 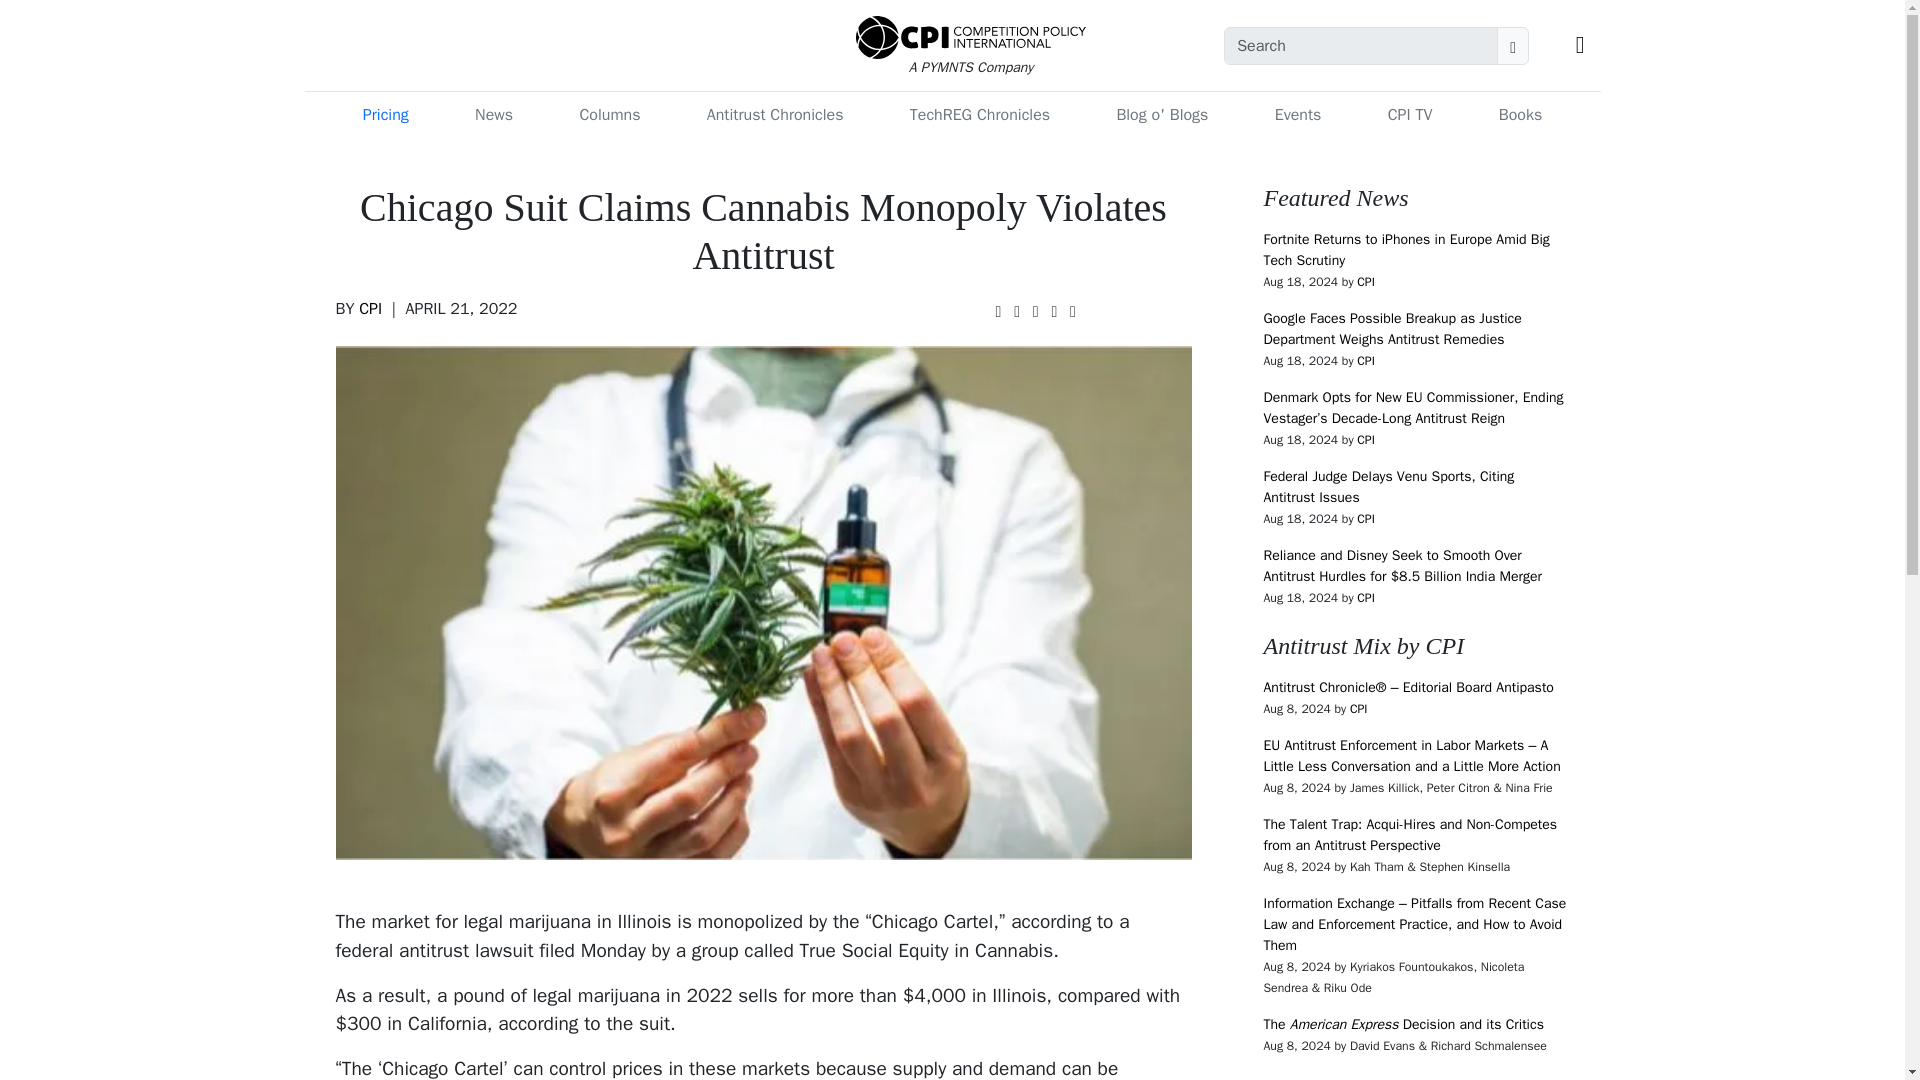 What do you see at coordinates (1366, 282) in the screenshot?
I see `Posts by CPI` at bounding box center [1366, 282].